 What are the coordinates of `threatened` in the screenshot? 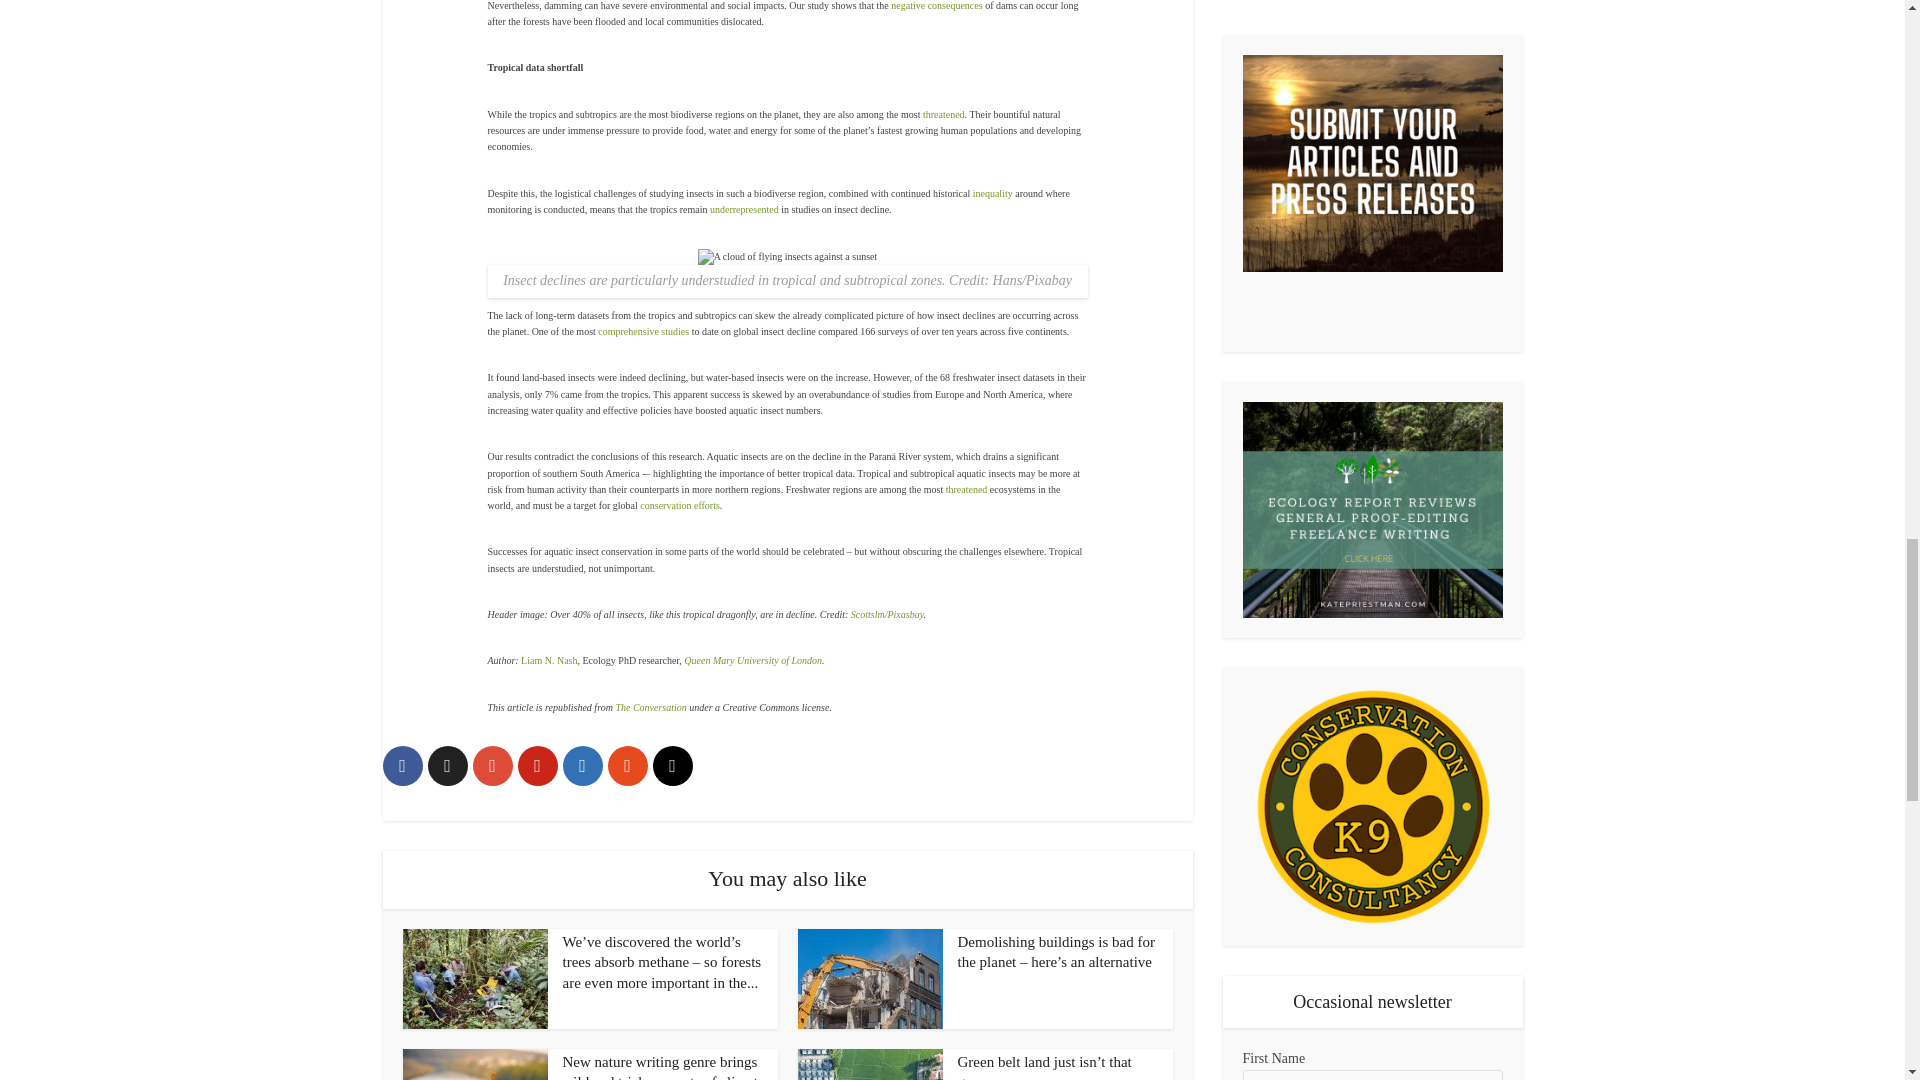 It's located at (967, 488).